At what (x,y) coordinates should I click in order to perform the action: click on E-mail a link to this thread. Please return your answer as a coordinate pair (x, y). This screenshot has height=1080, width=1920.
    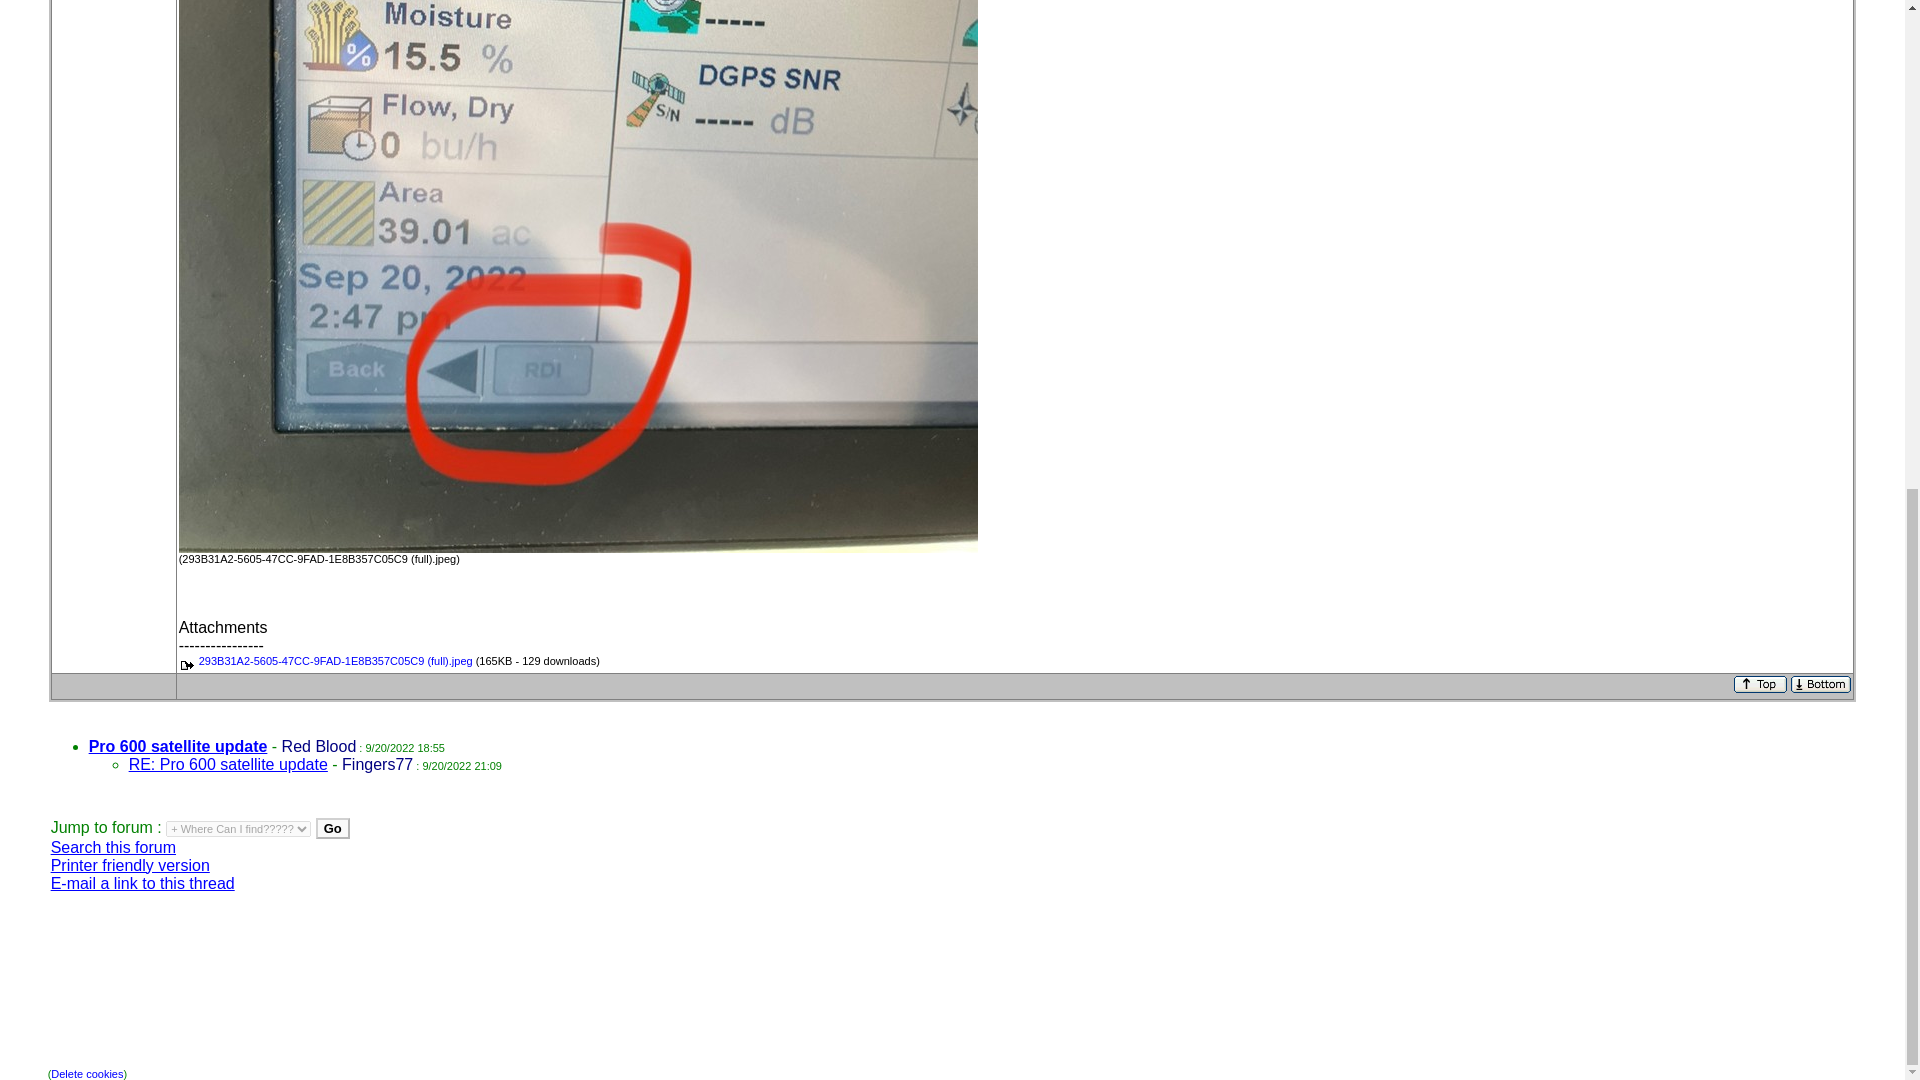
    Looking at the image, I should click on (142, 882).